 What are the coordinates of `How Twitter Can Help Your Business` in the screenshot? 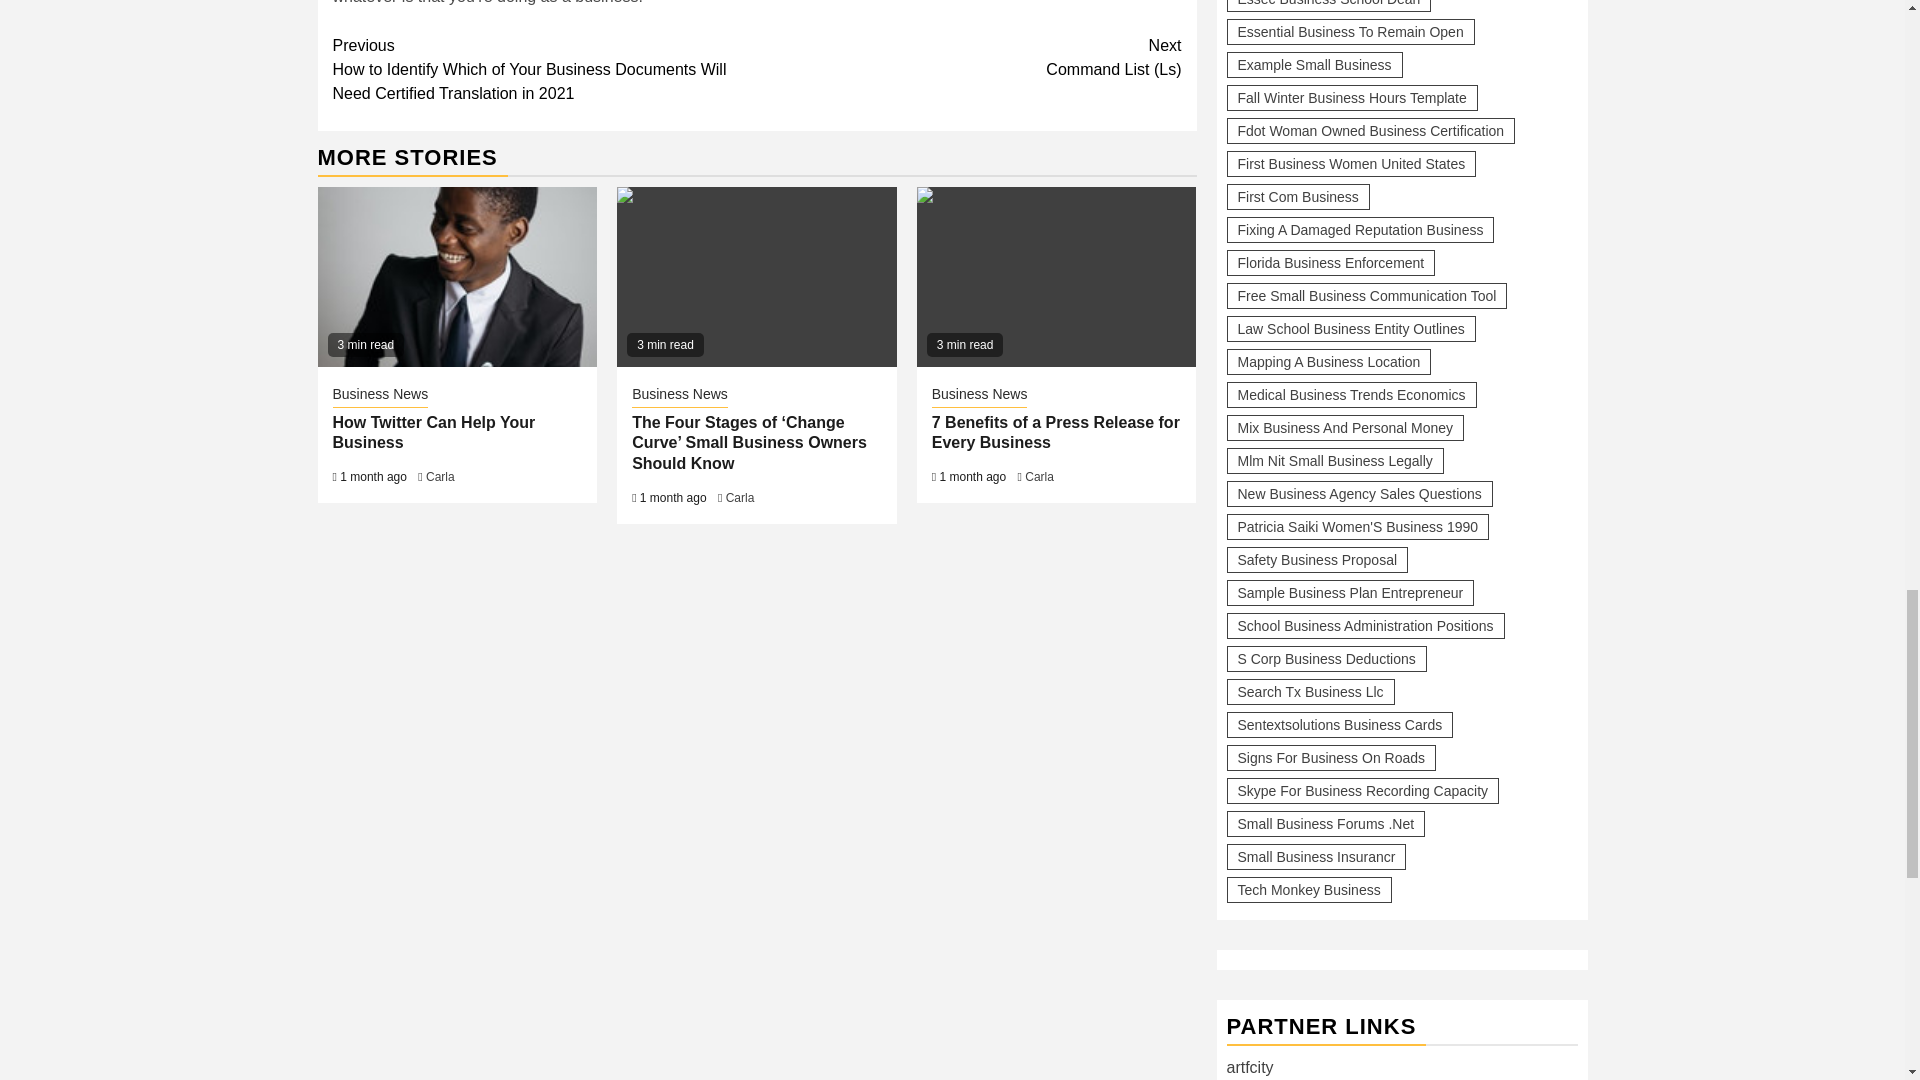 It's located at (434, 432).